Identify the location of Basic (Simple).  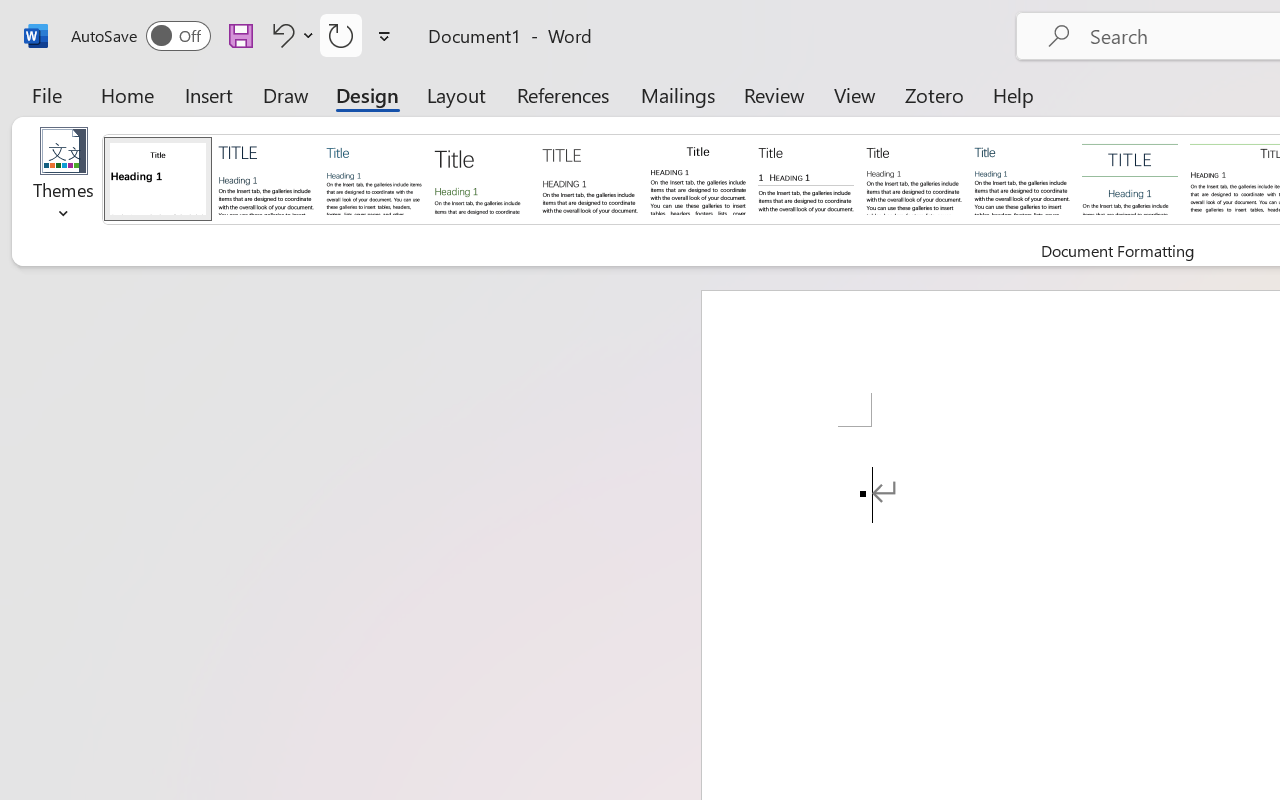
(374, 178).